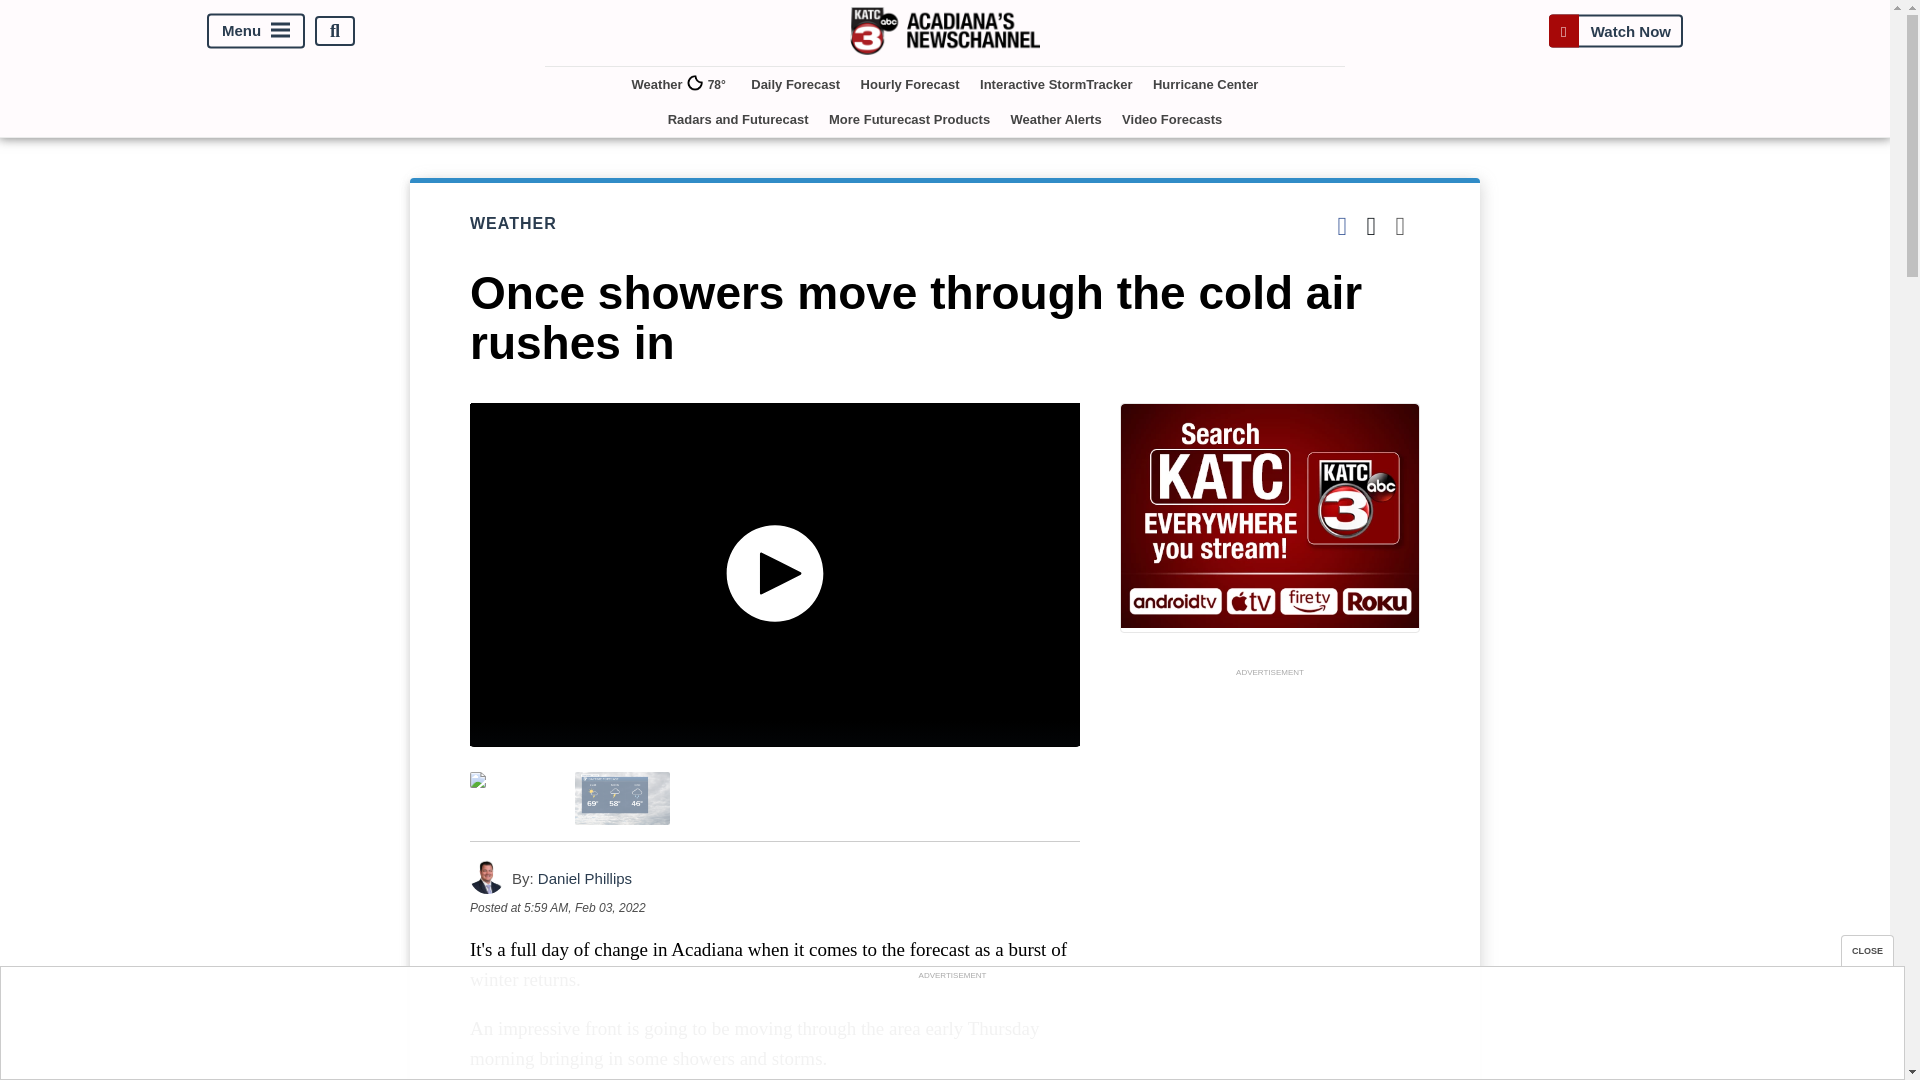  I want to click on Menu, so click(256, 31).